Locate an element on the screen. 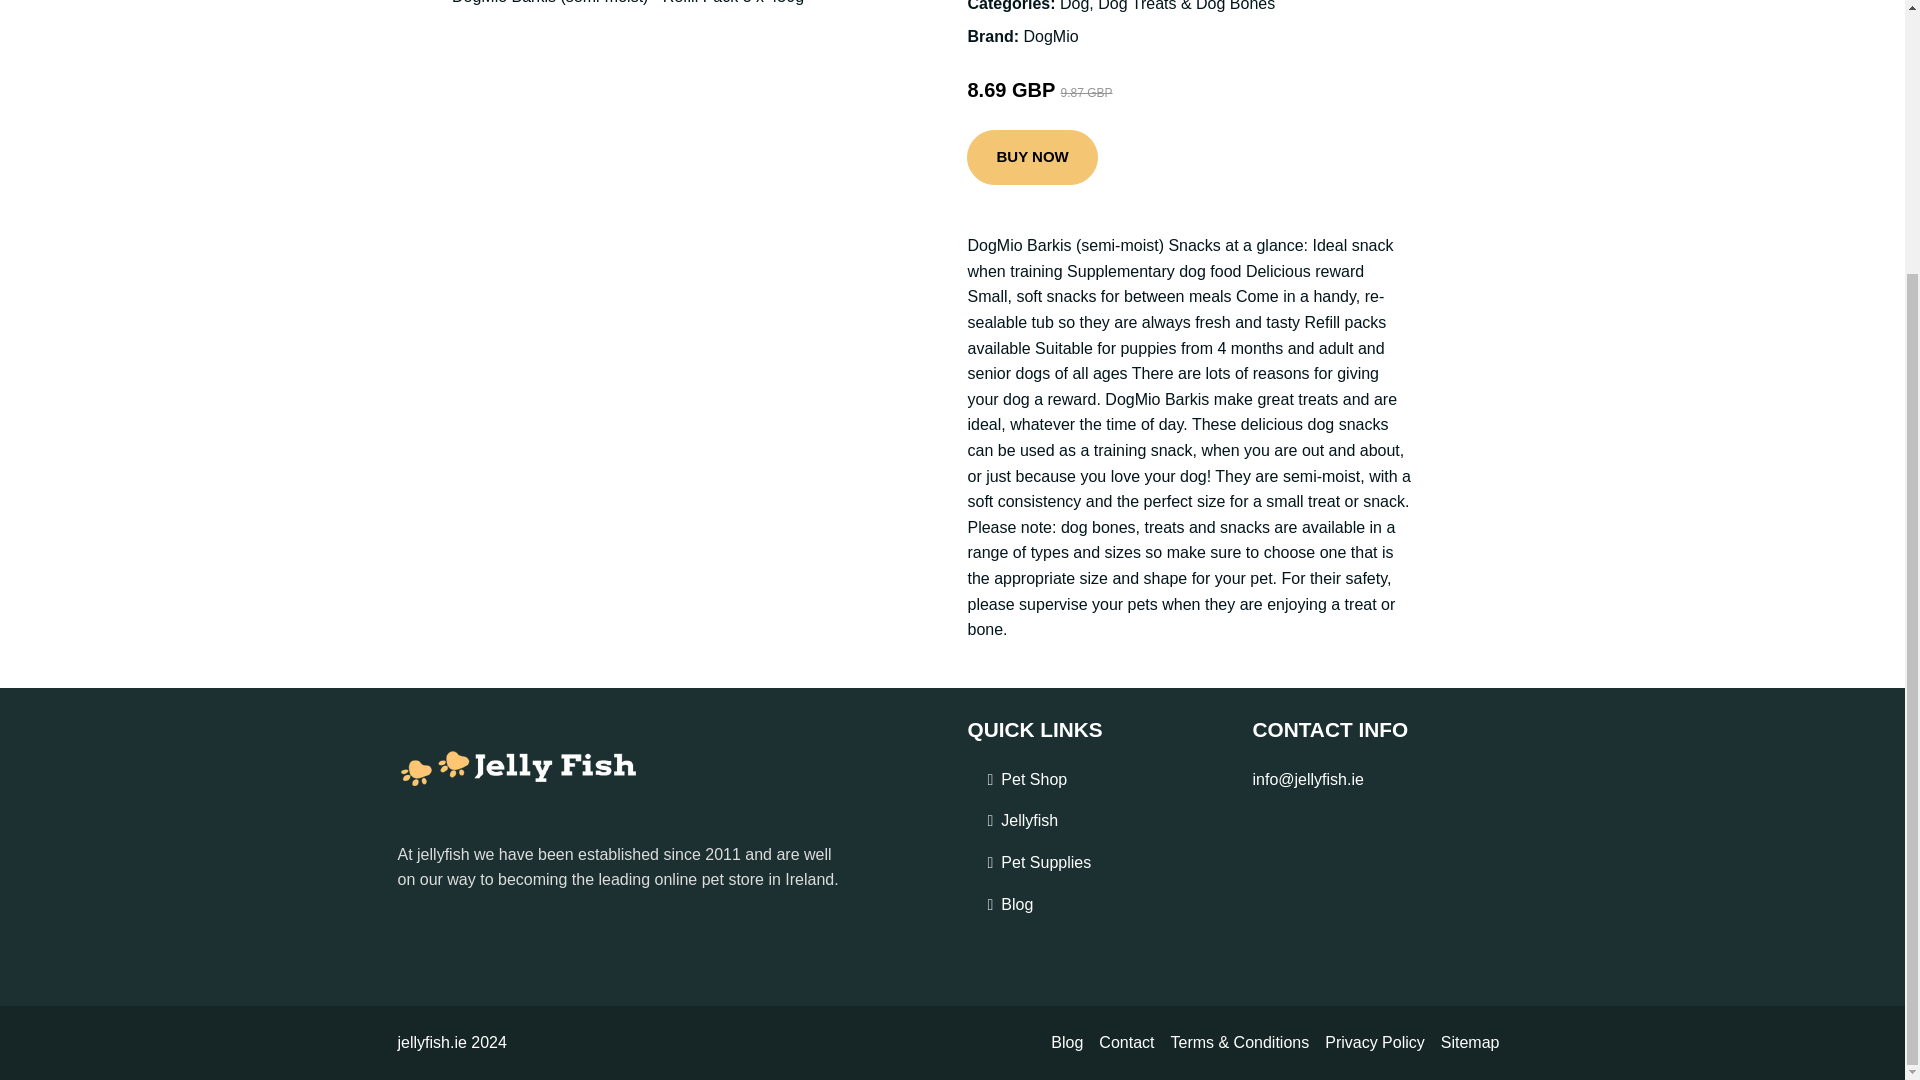 The image size is (1920, 1080). Blog is located at coordinates (1016, 905).